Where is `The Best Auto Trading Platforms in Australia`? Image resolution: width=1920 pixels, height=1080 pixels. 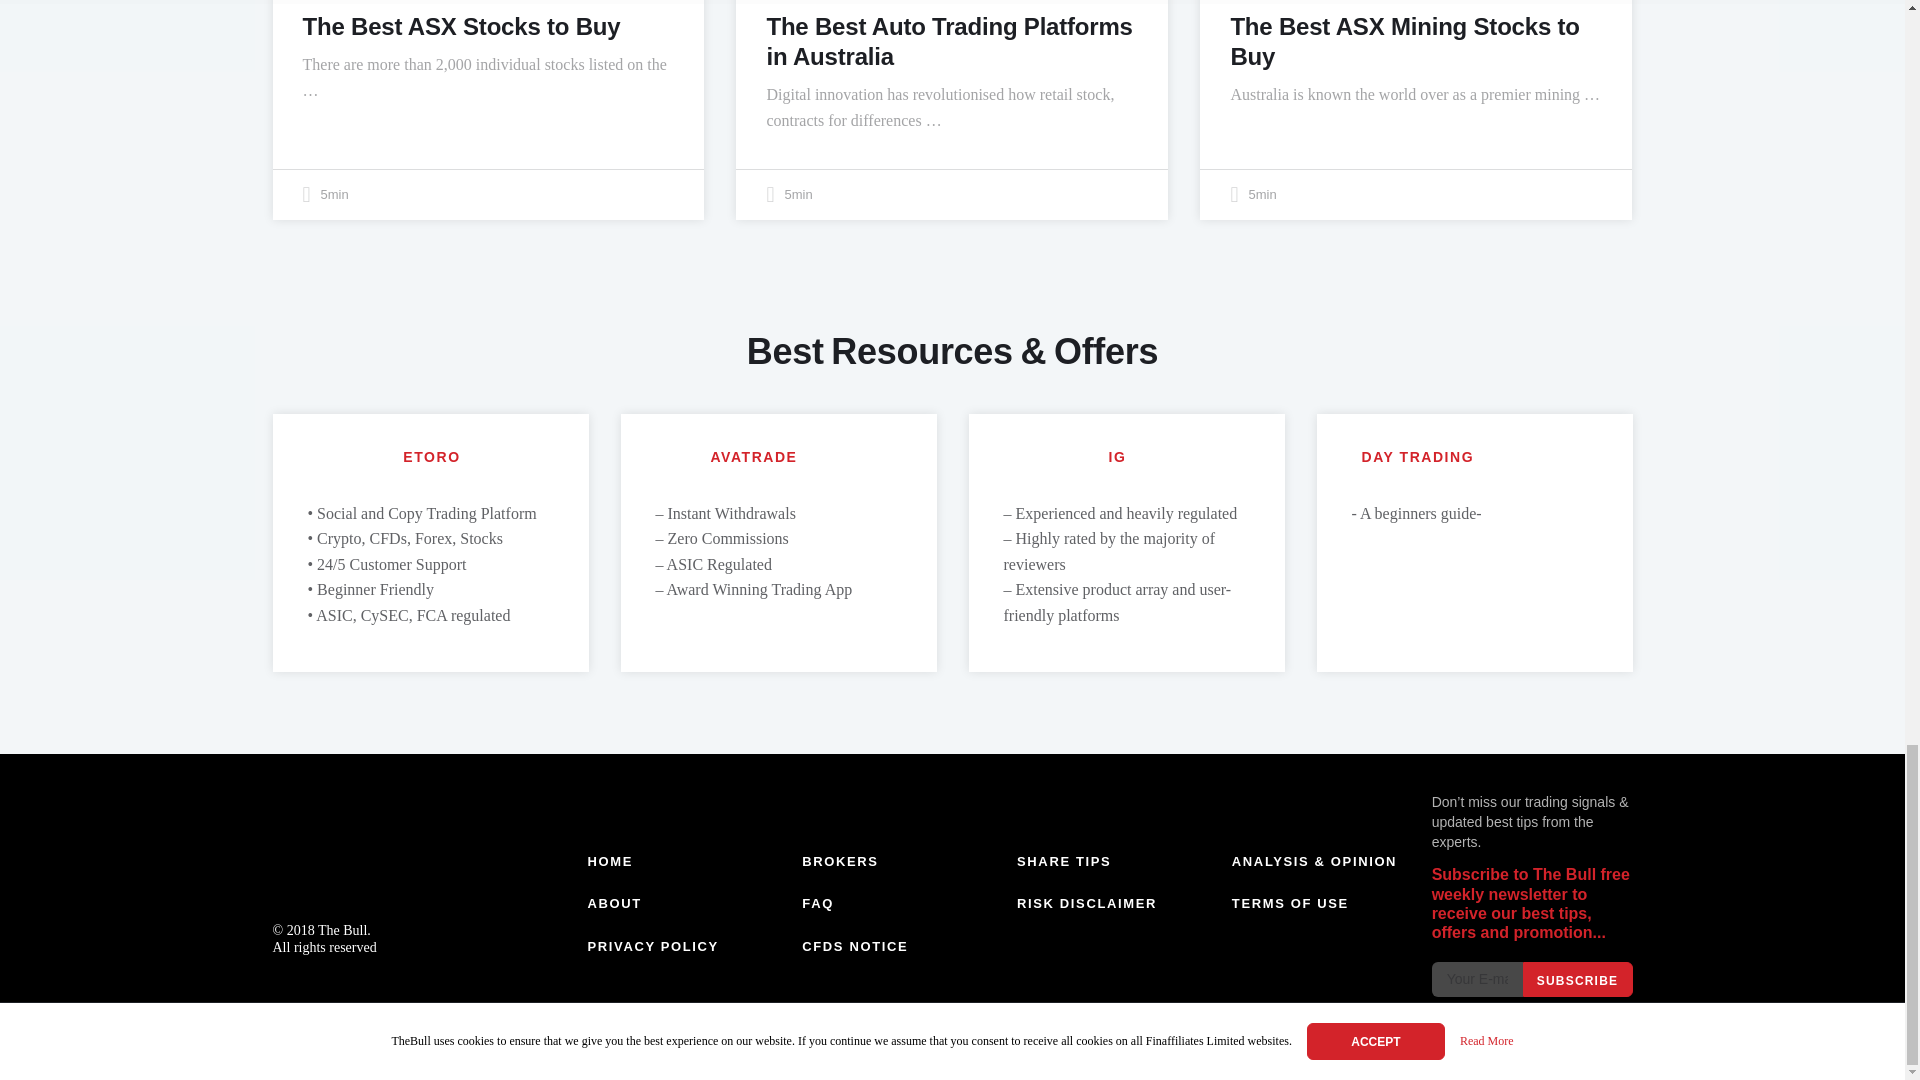 The Best Auto Trading Platforms in Australia is located at coordinates (949, 41).